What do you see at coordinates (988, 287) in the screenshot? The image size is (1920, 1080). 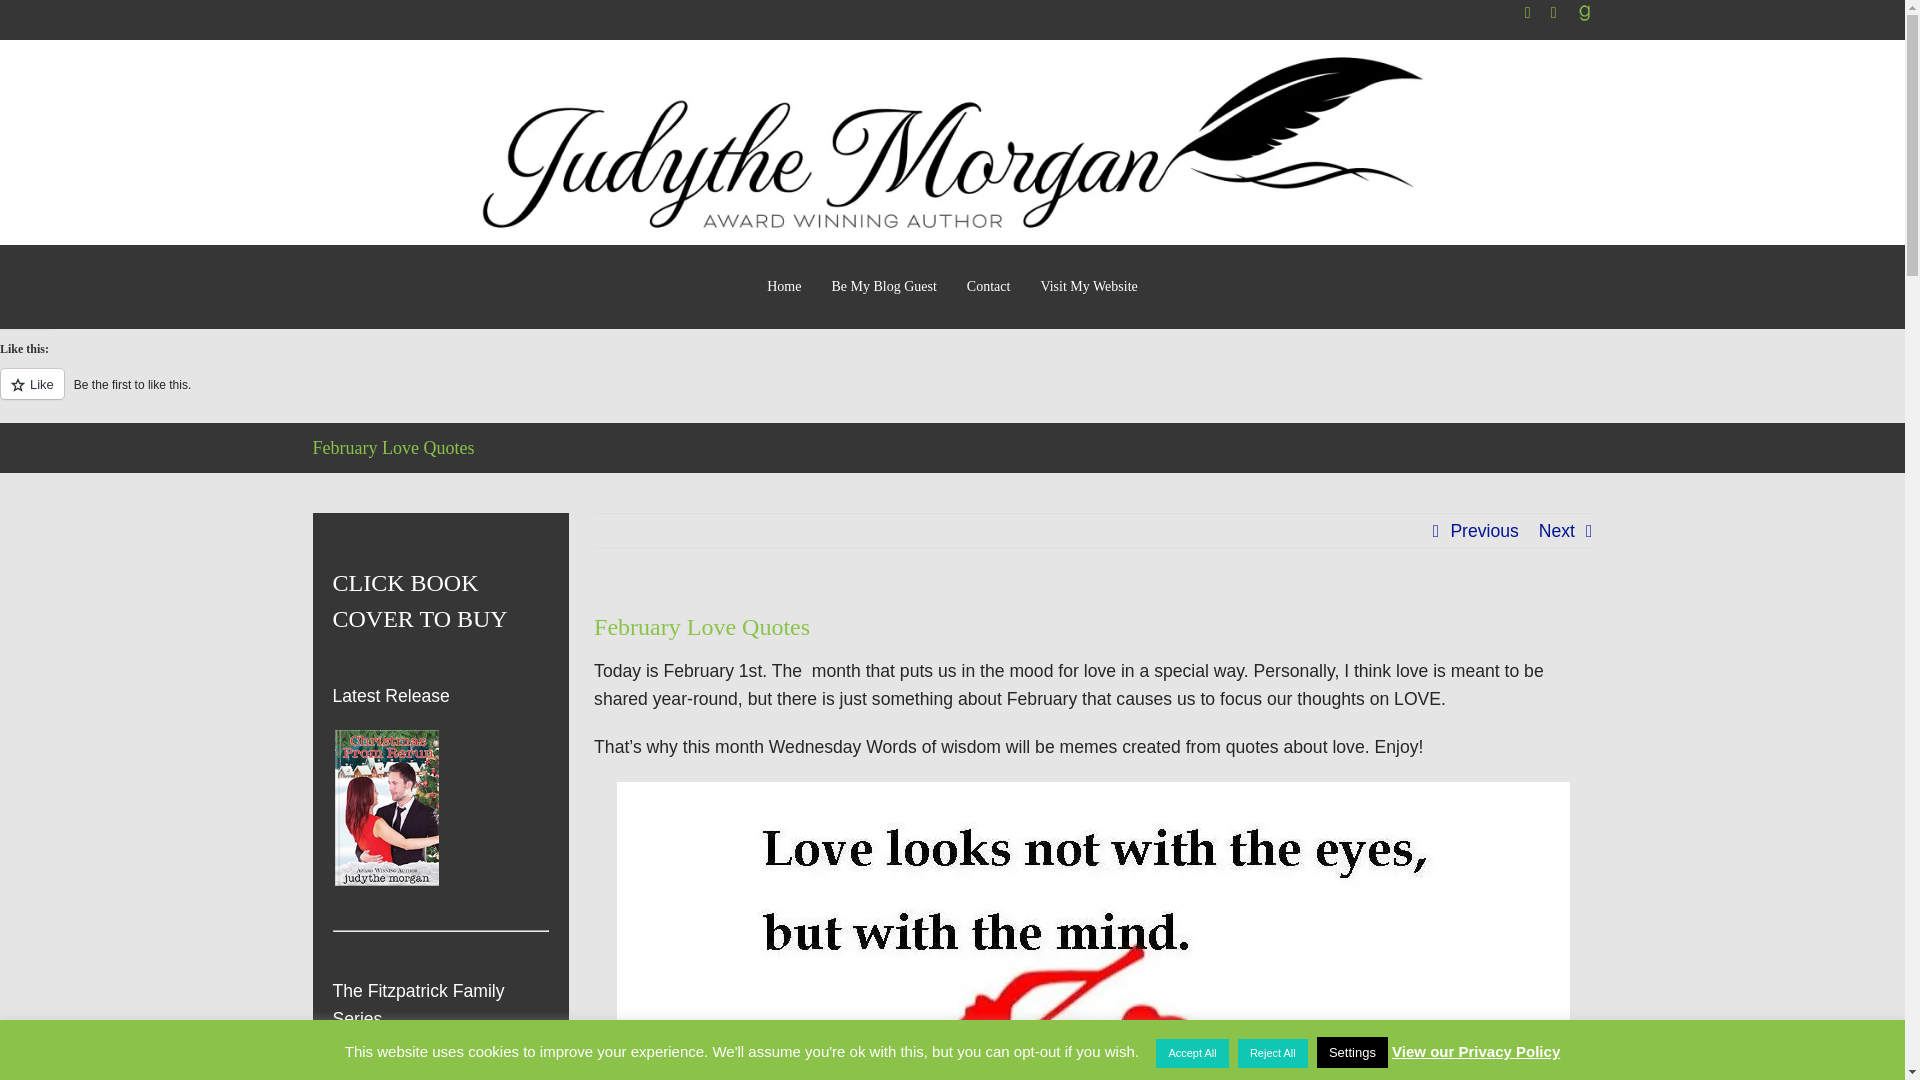 I see `Contact` at bounding box center [988, 287].